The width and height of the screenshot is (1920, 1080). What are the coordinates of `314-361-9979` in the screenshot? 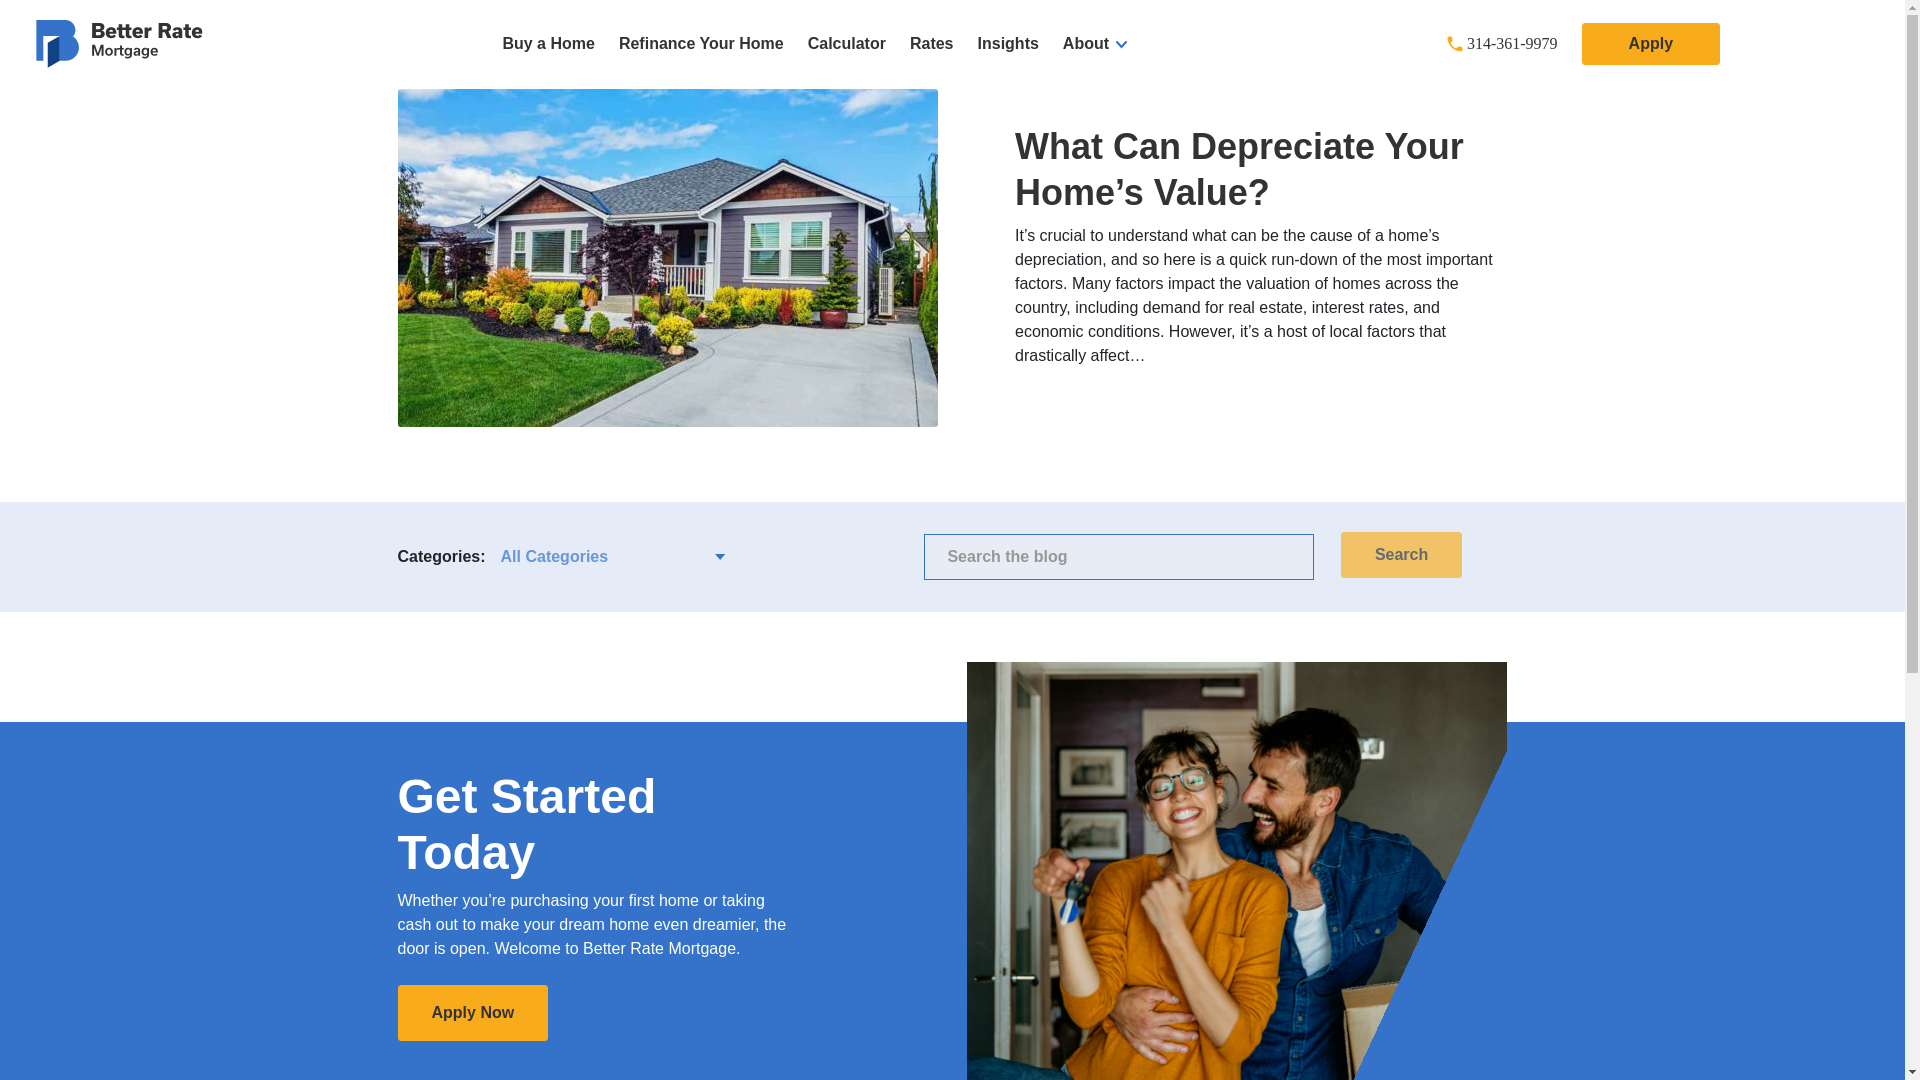 It's located at (1512, 43).